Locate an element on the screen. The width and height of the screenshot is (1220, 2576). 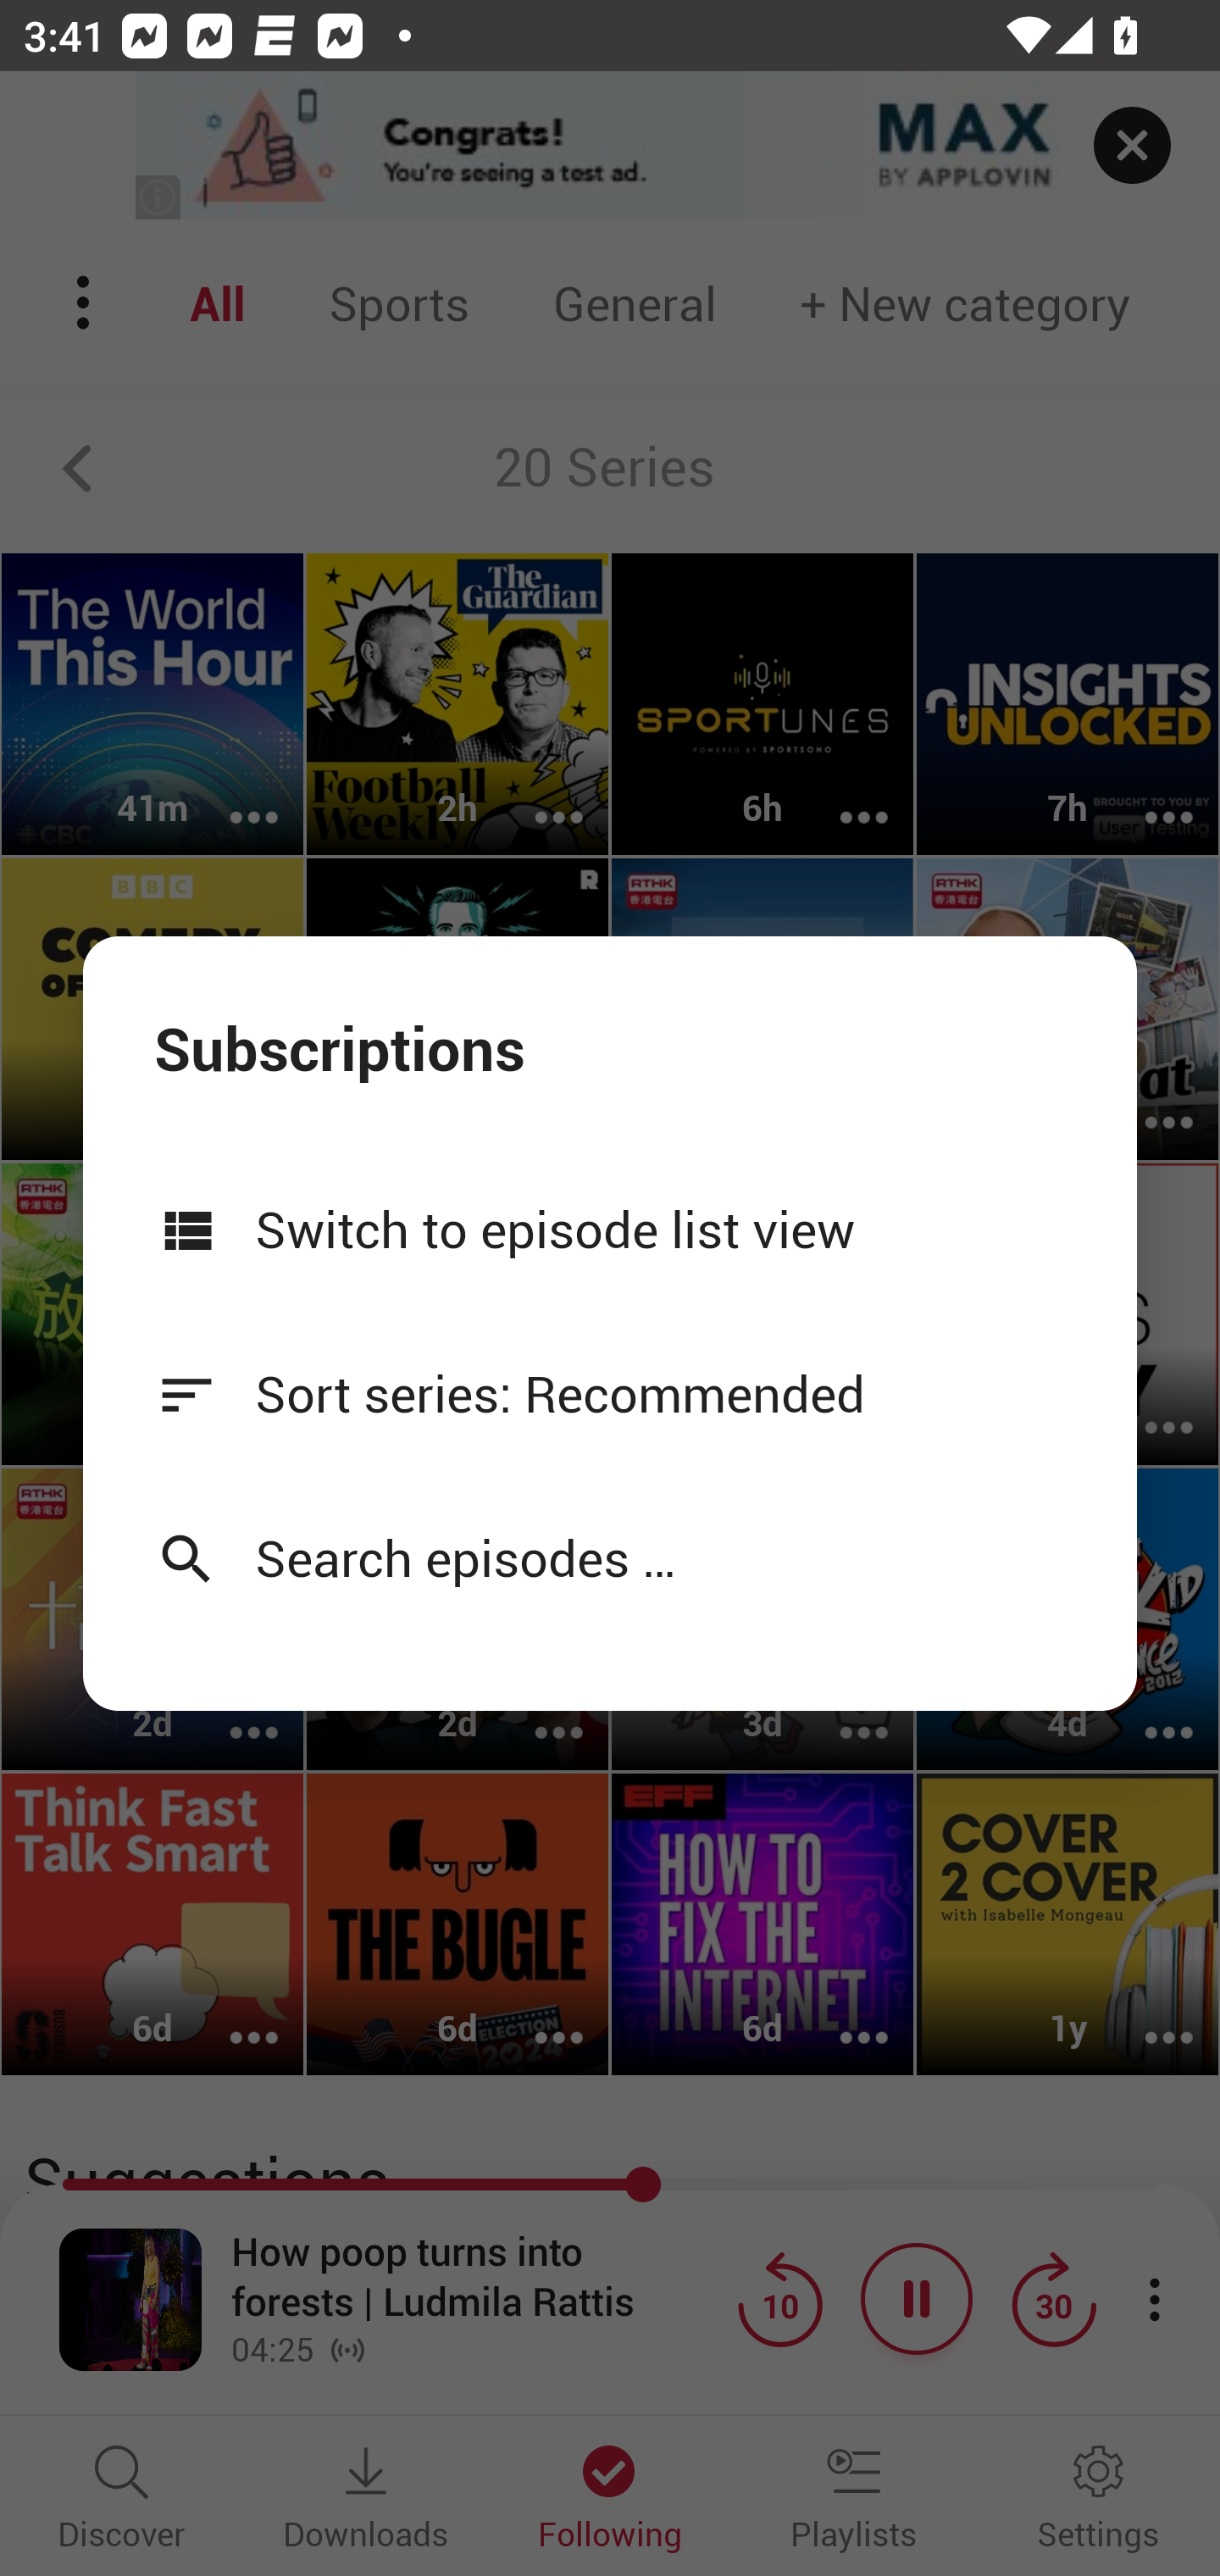
Sort series: Recommended is located at coordinates (610, 1393).